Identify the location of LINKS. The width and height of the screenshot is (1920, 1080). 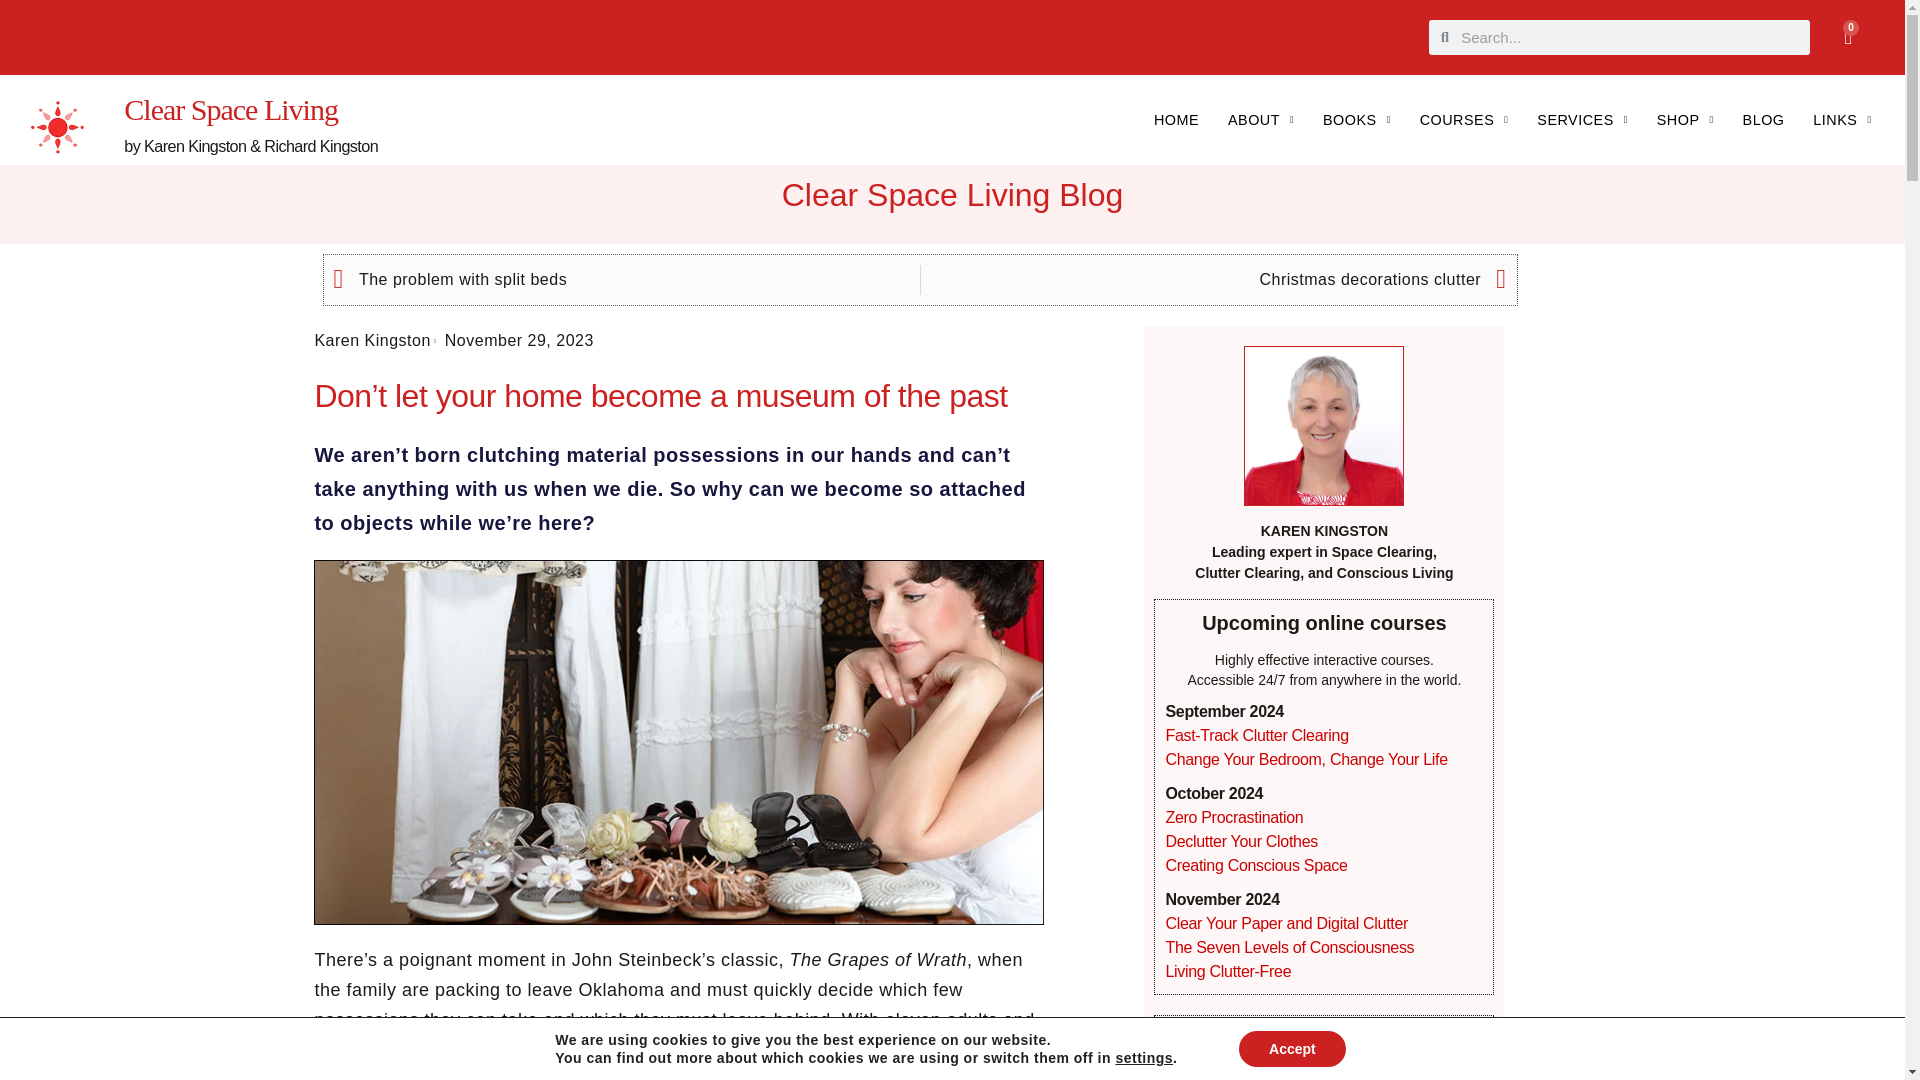
(1842, 120).